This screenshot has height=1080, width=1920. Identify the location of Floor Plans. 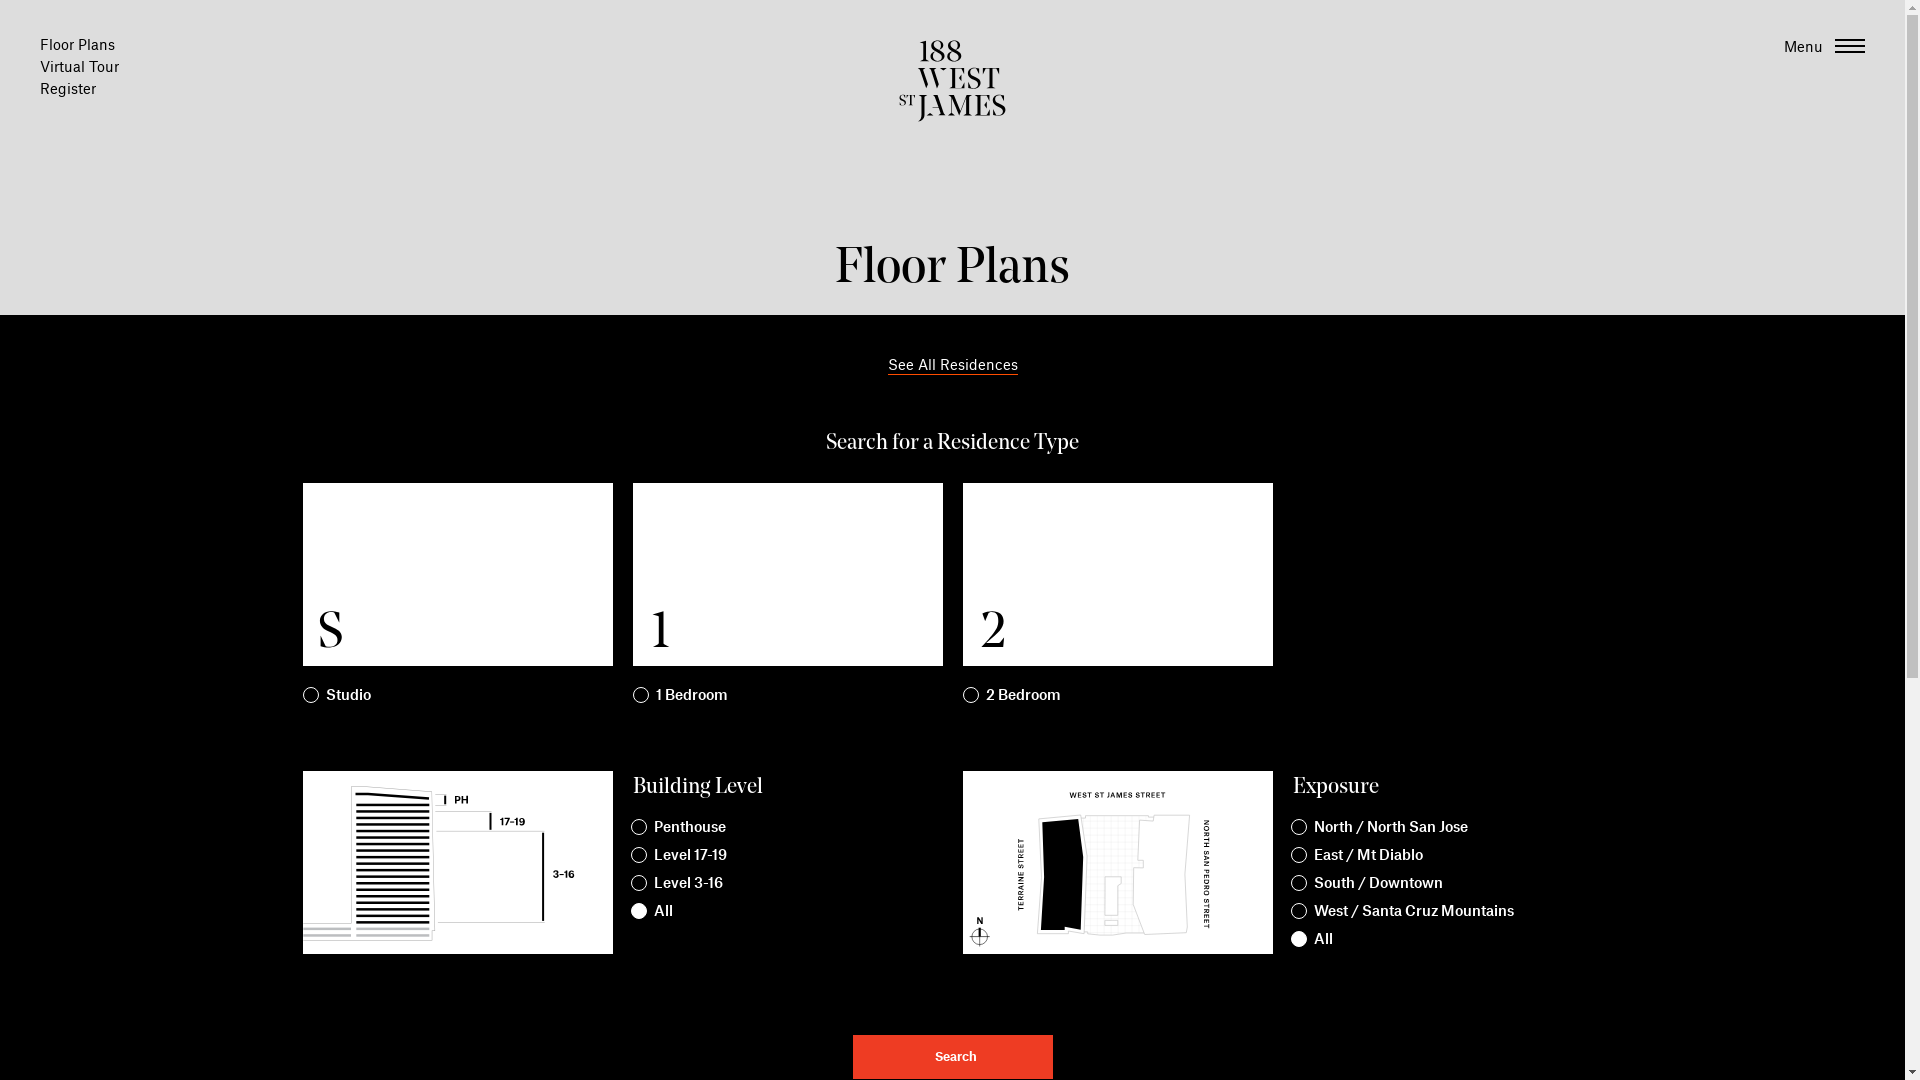
(78, 44).